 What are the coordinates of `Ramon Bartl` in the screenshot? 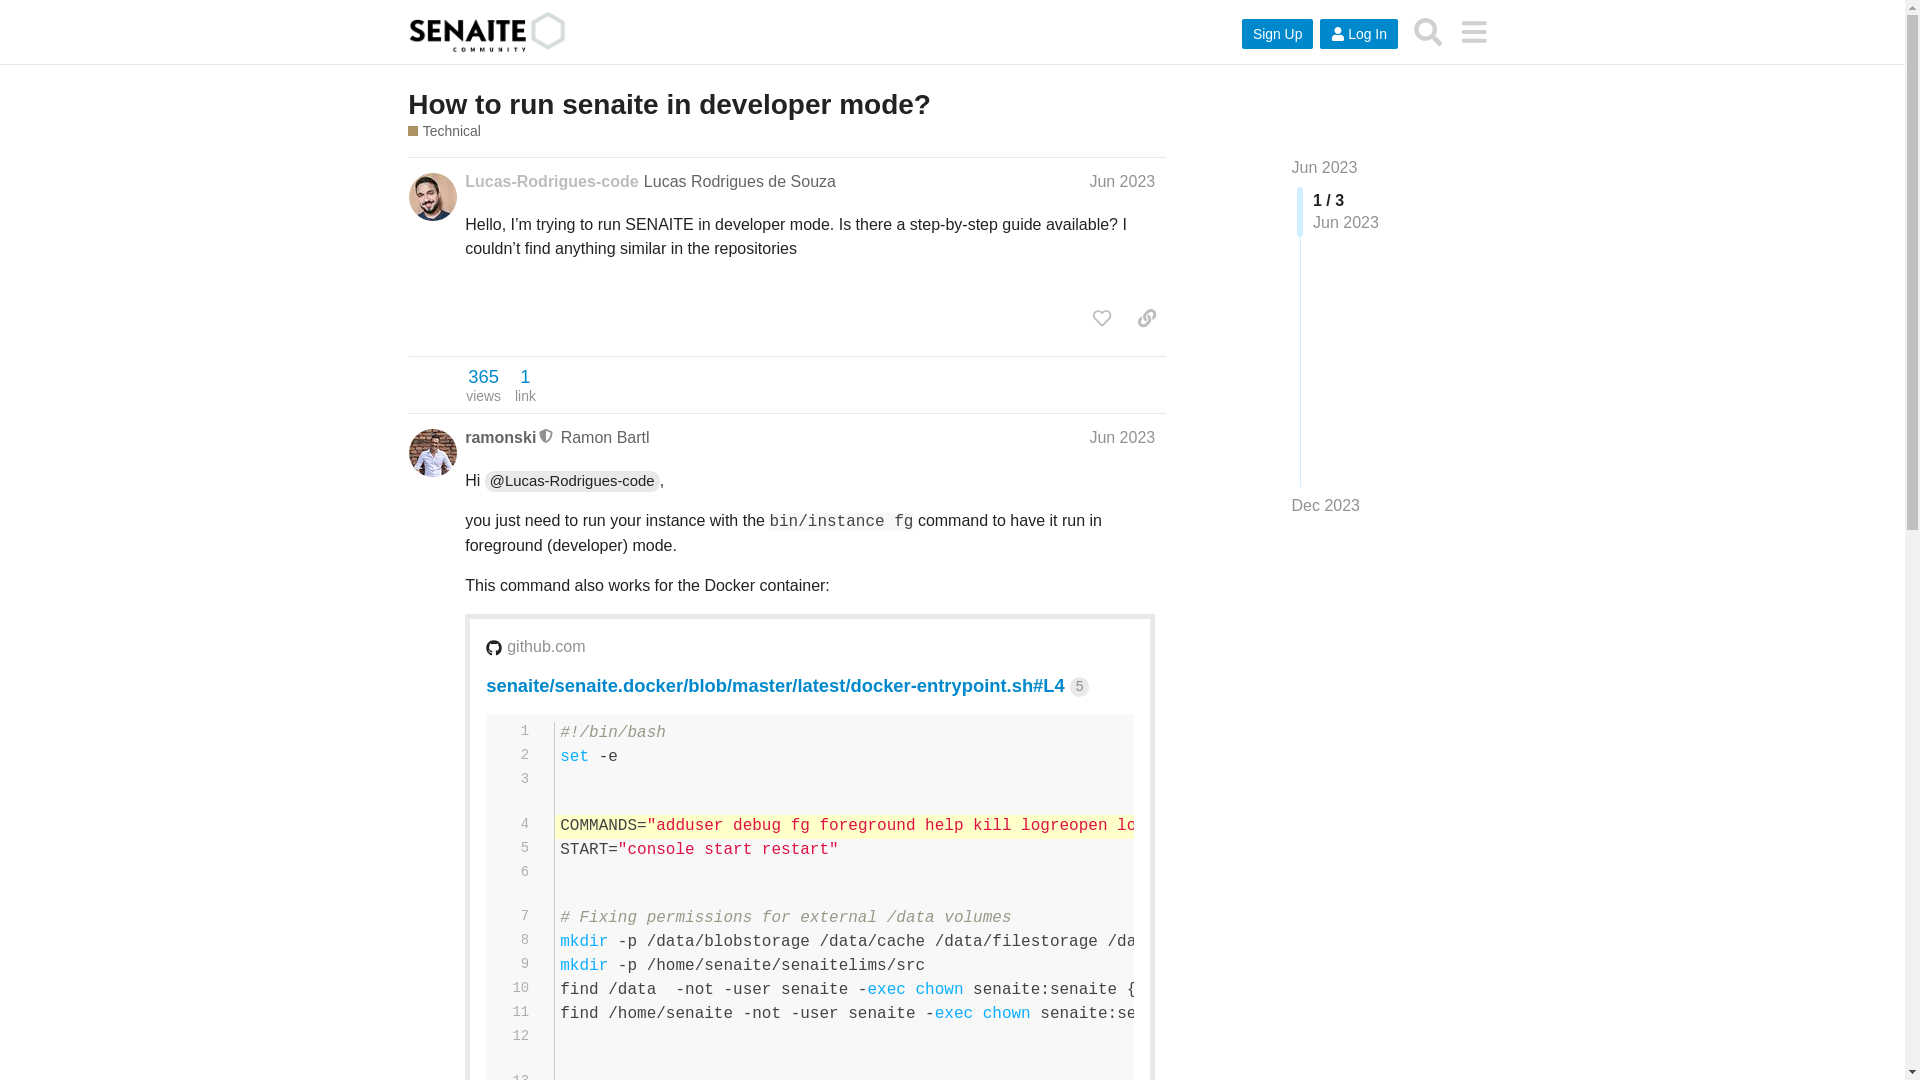 It's located at (605, 436).